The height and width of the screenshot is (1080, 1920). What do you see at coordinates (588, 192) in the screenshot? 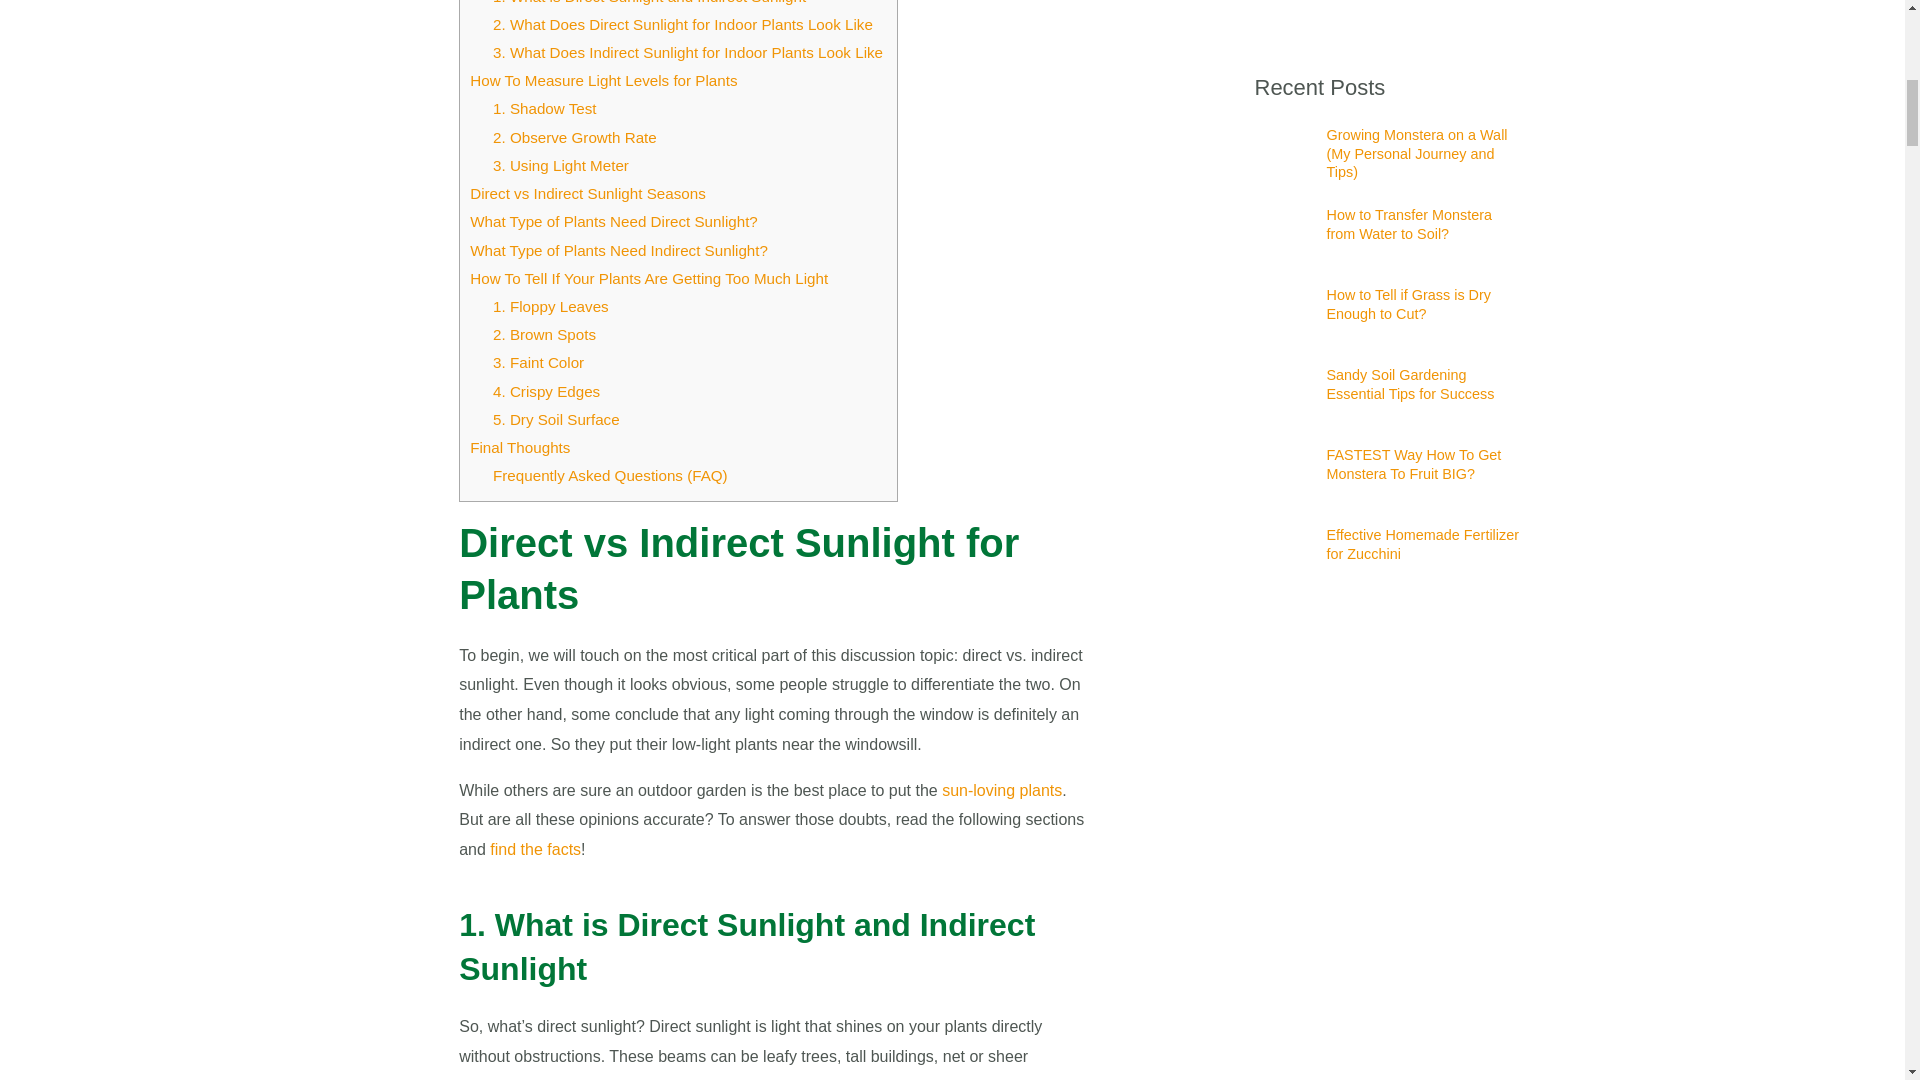
I see `Direct vs Indirect Sunlight Seasons` at bounding box center [588, 192].